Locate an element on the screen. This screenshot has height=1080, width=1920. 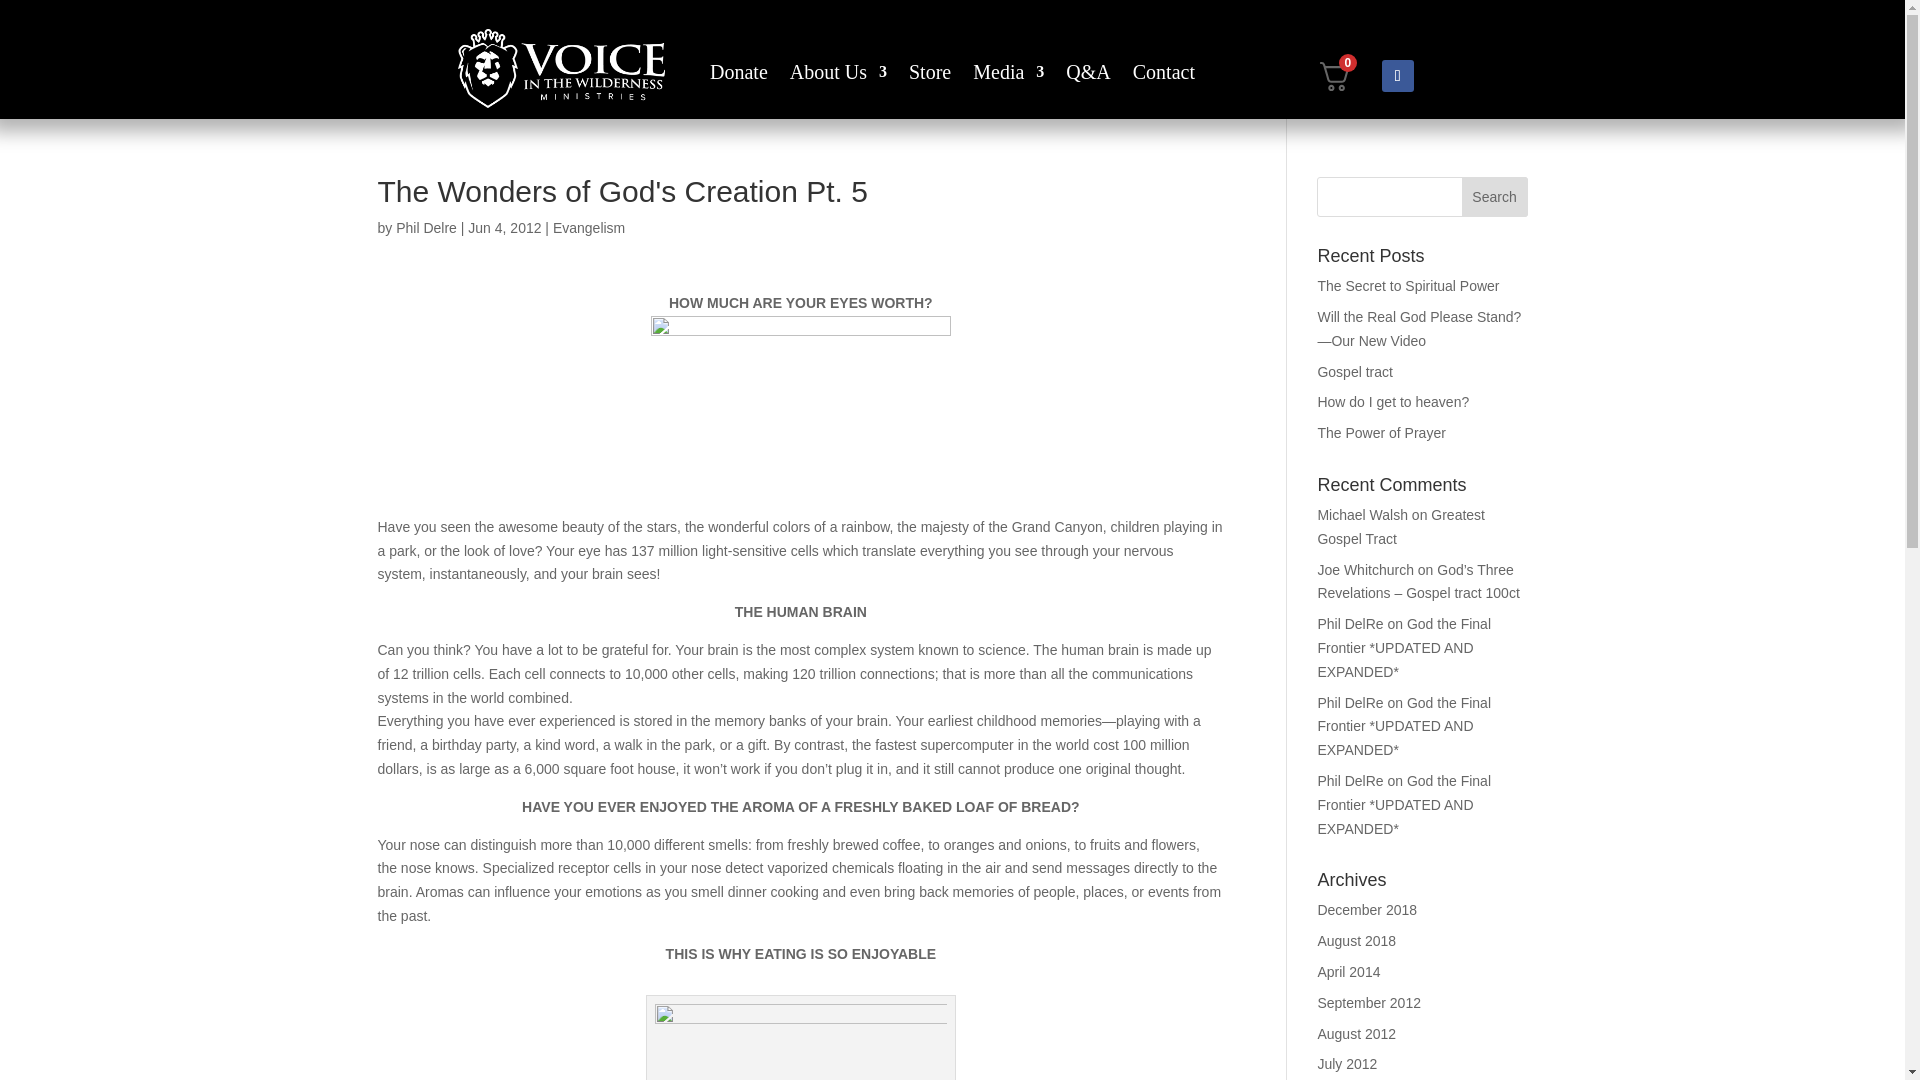
The Power of Prayer is located at coordinates (1381, 432).